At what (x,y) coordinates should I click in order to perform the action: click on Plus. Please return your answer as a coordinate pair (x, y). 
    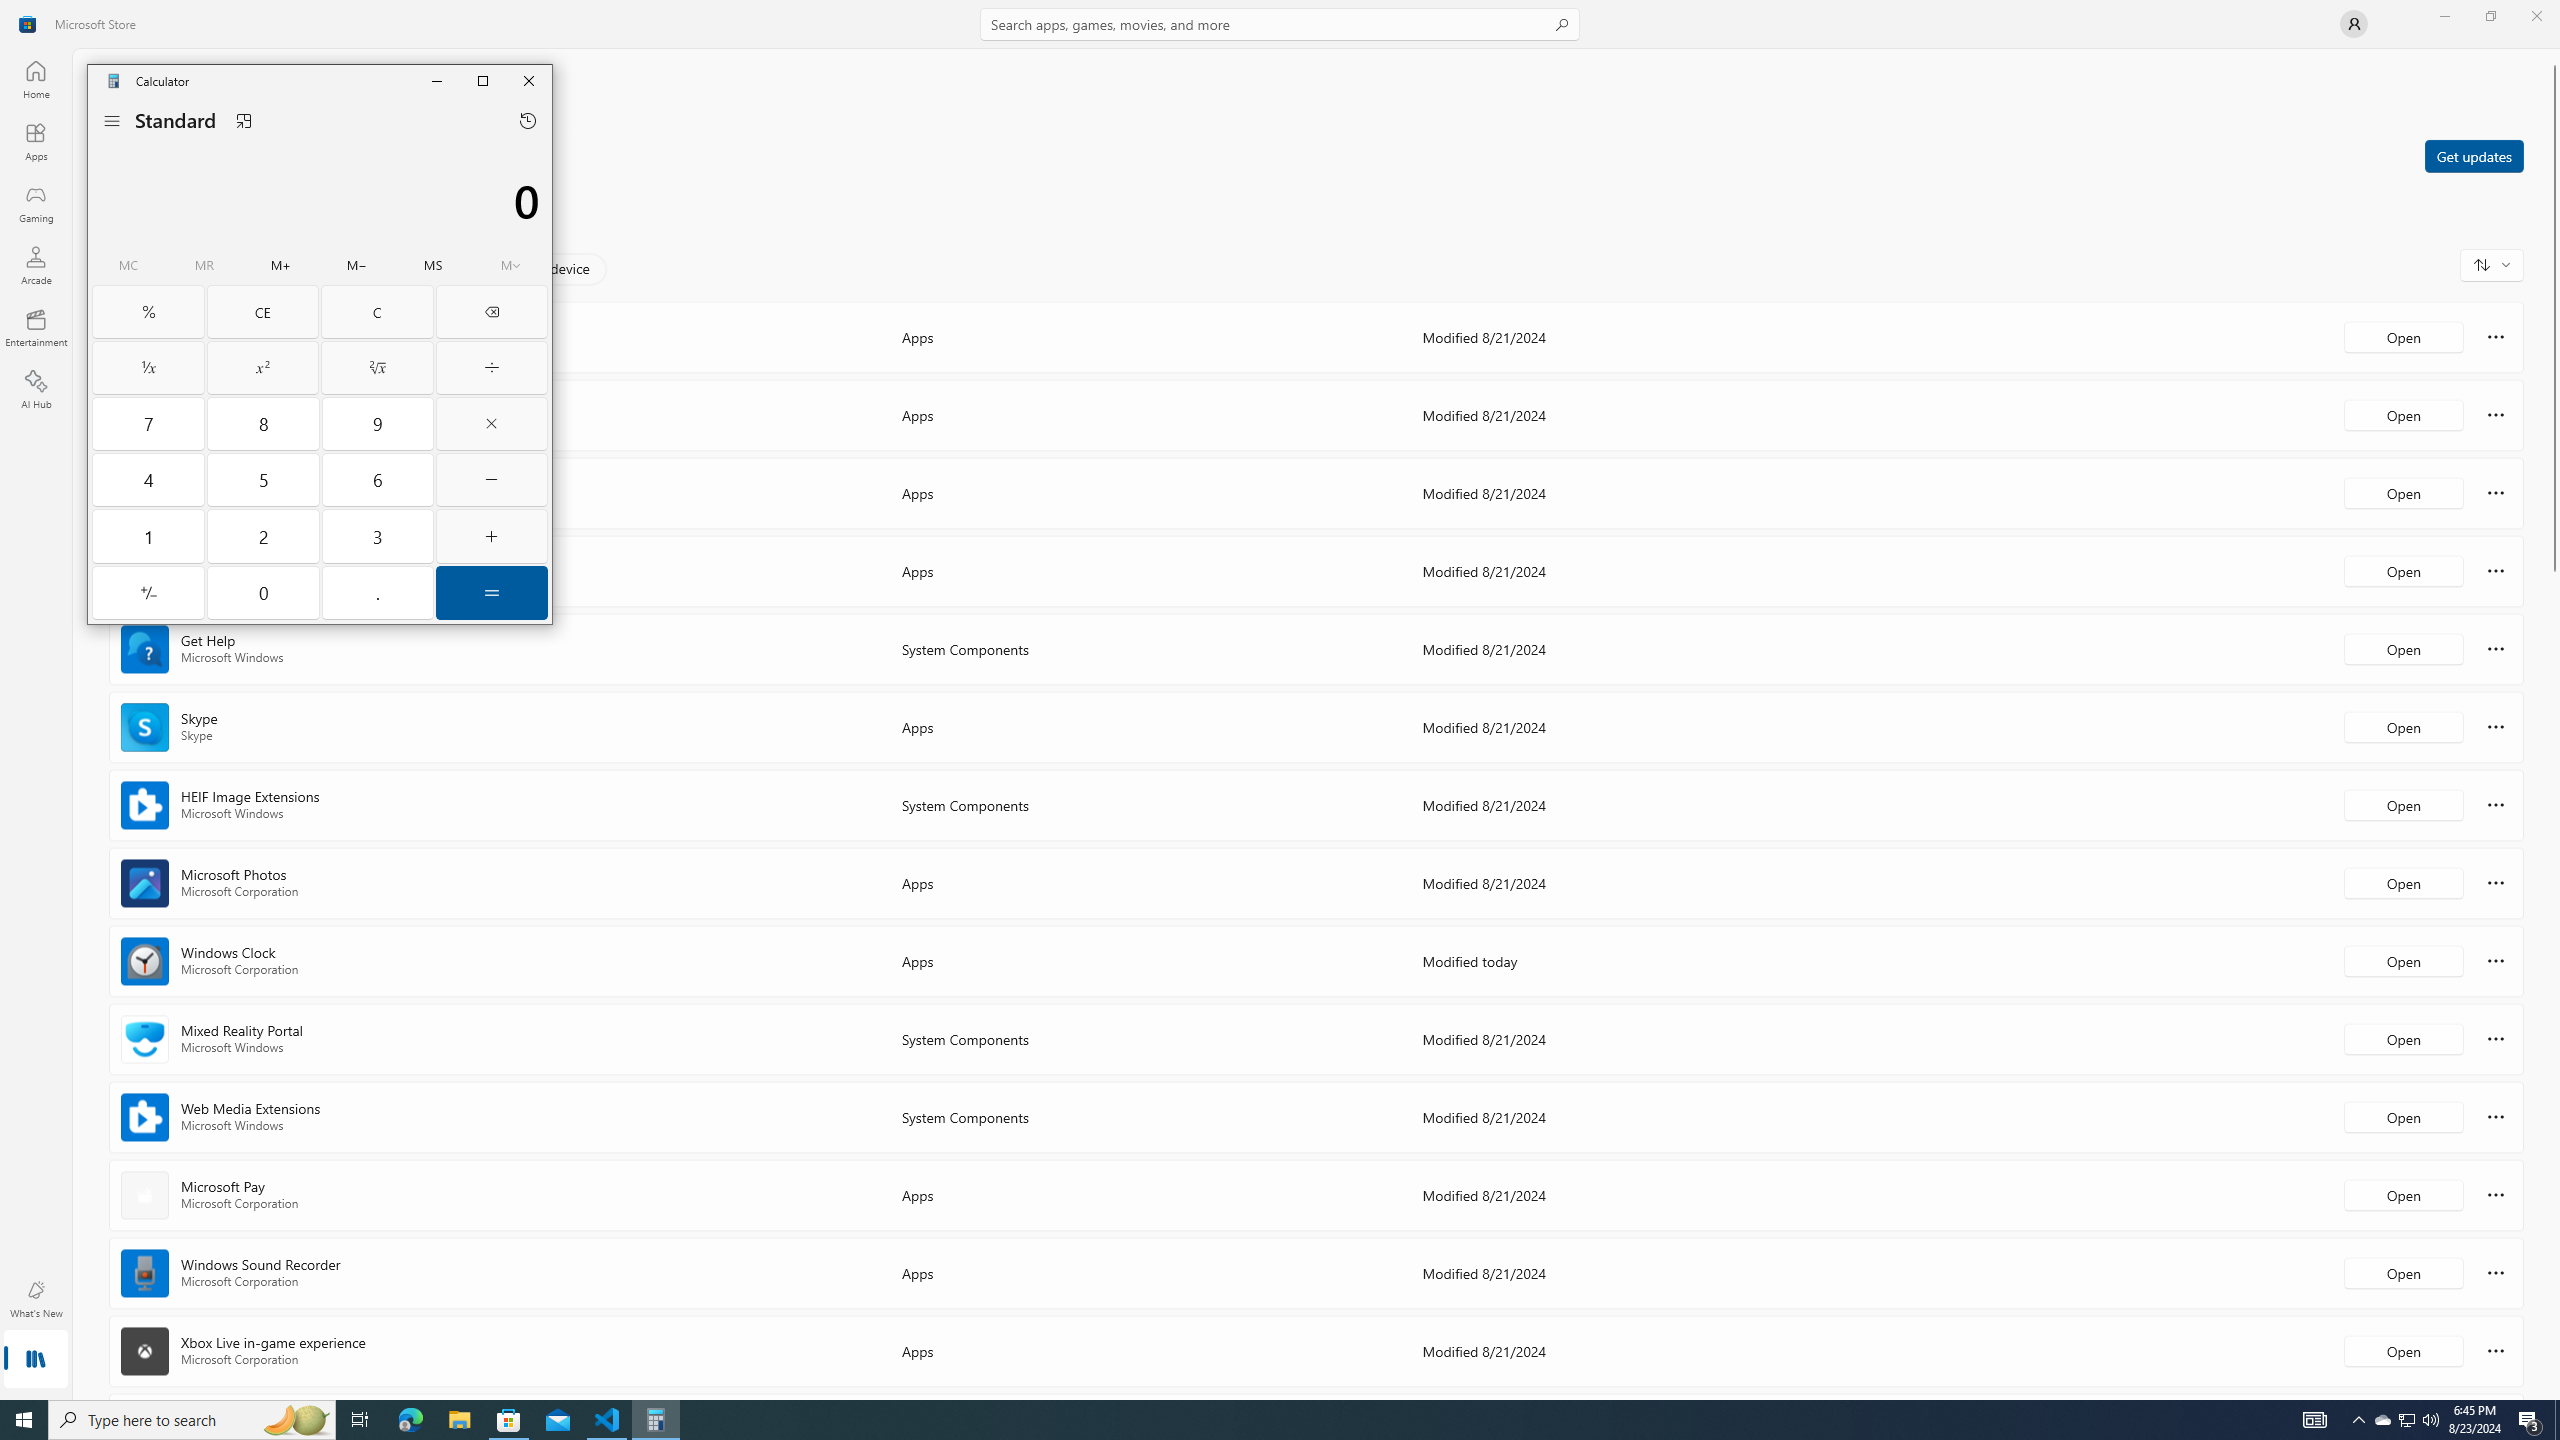
    Looking at the image, I should click on (491, 536).